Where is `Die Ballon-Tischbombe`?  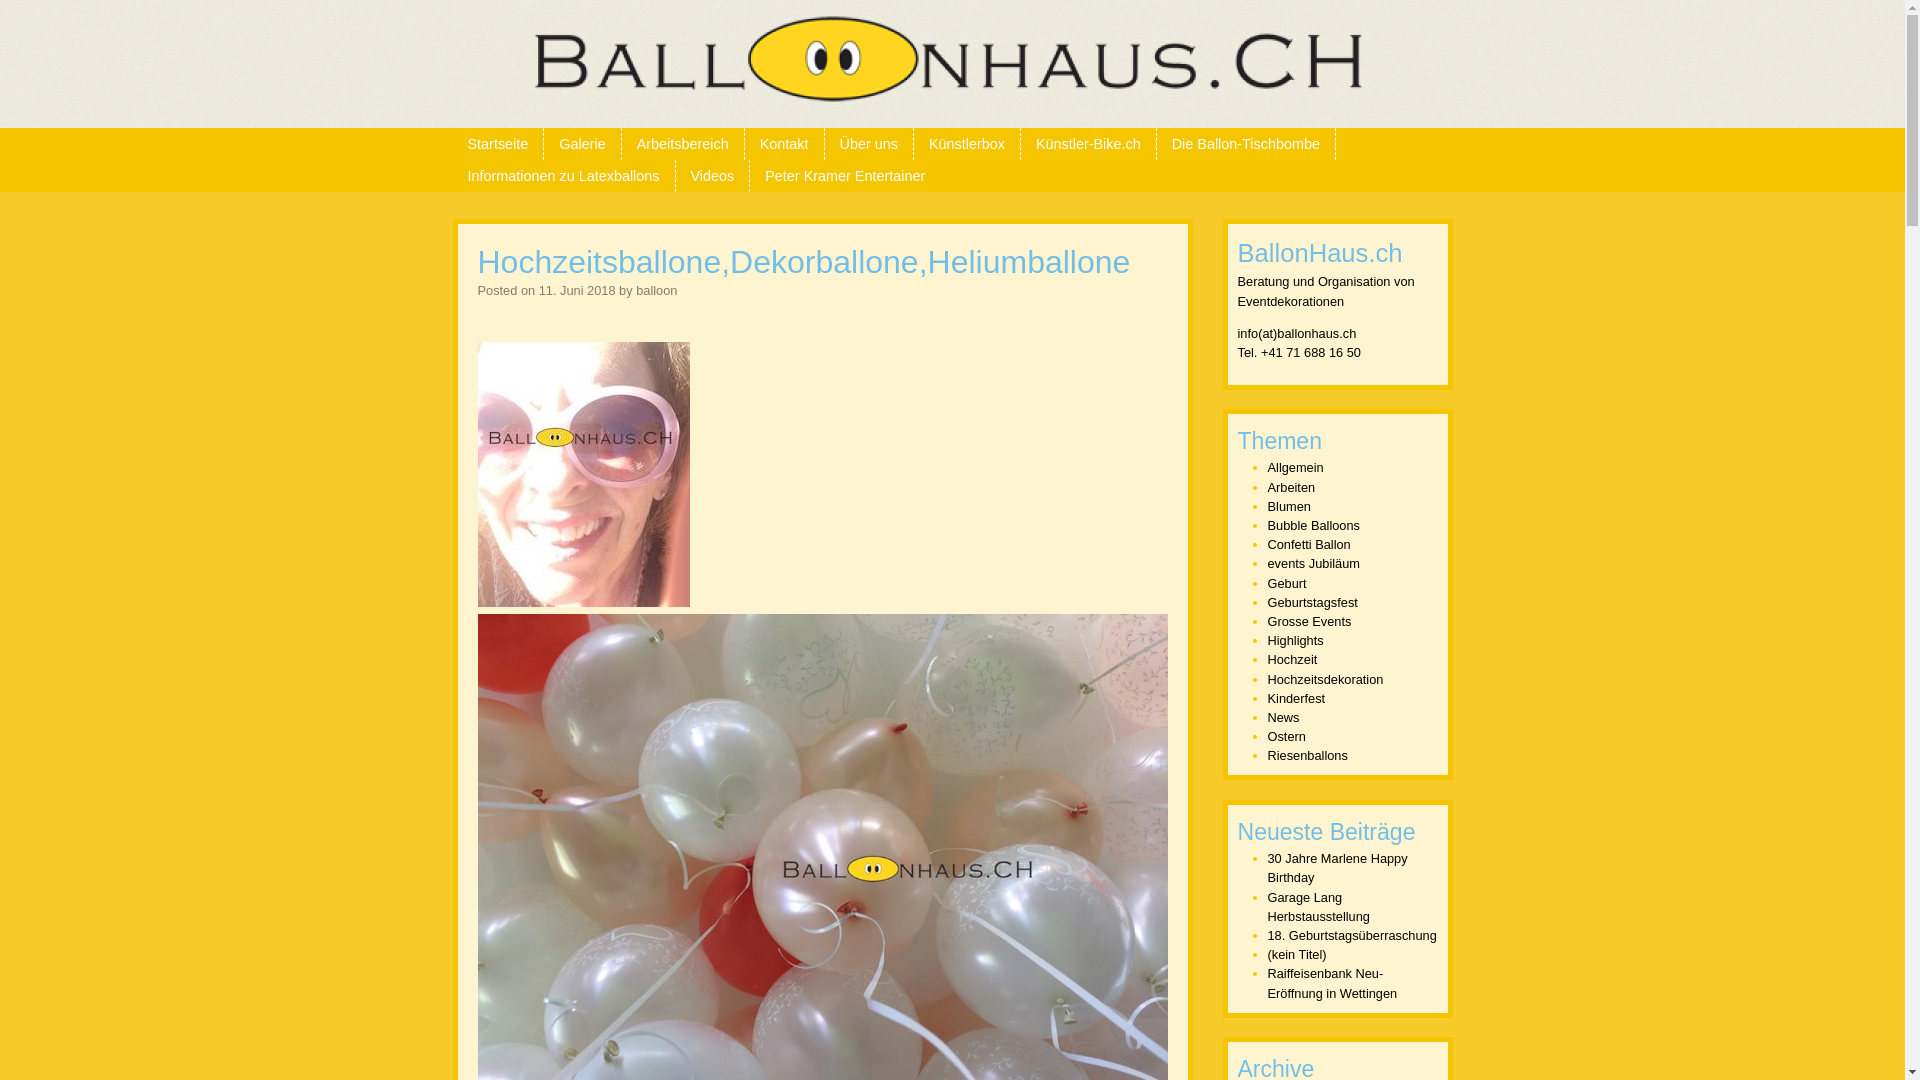
Die Ballon-Tischbombe is located at coordinates (1246, 144).